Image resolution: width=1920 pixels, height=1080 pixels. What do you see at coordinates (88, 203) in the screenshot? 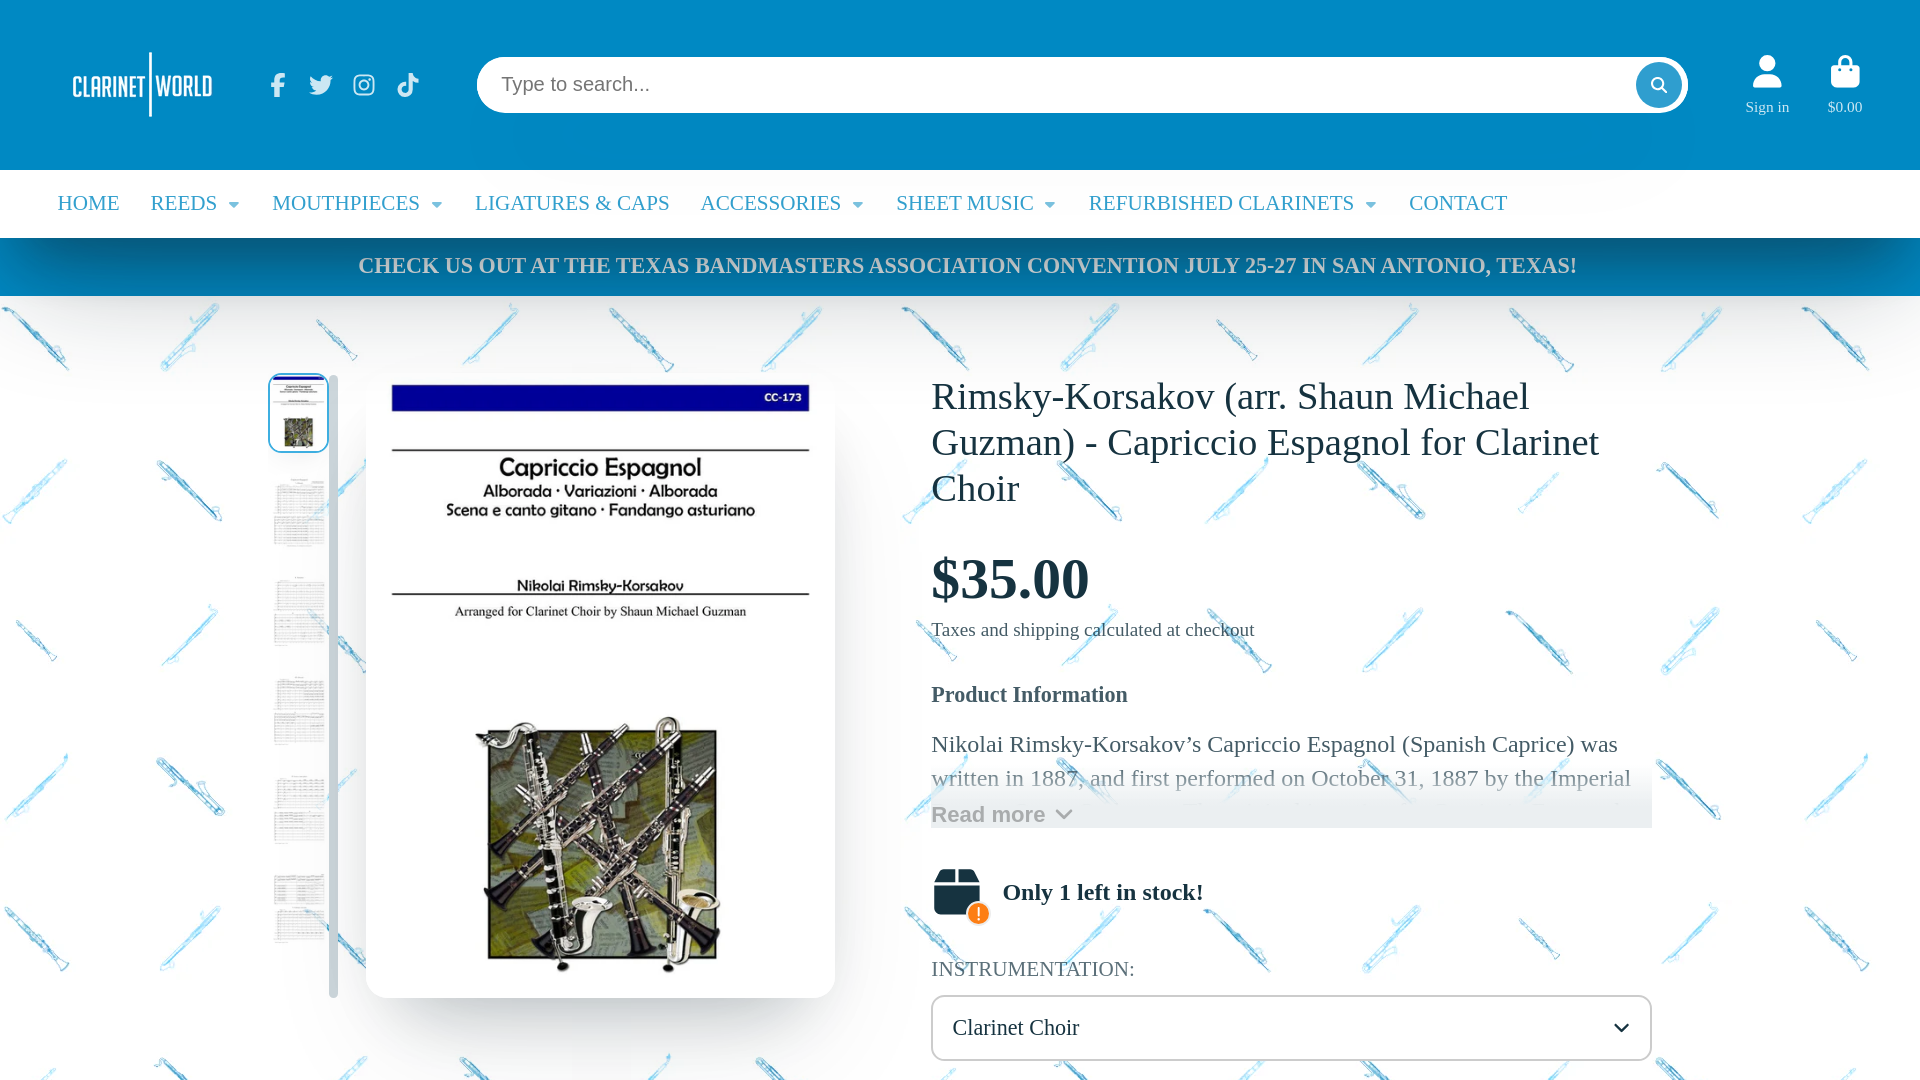
I see `HOME` at bounding box center [88, 203].